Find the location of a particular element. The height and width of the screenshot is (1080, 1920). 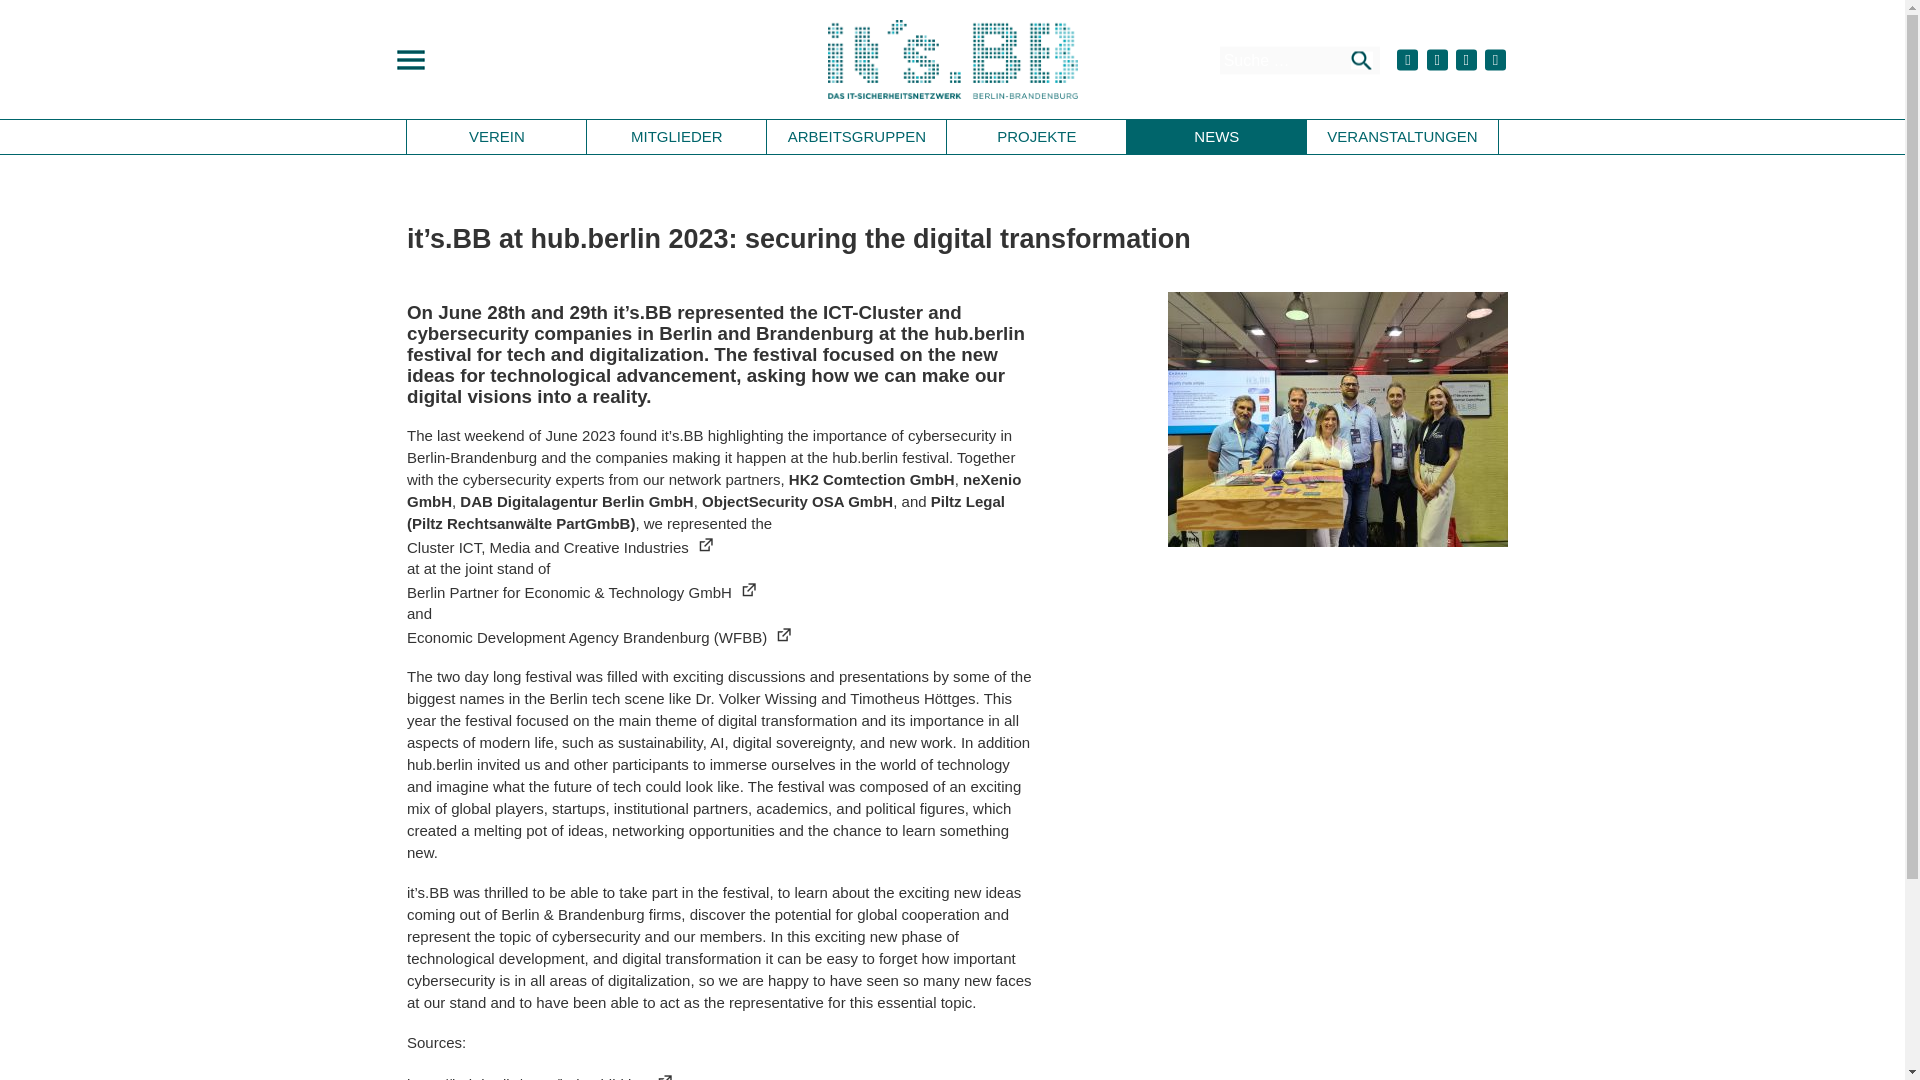

Cluster ICT, Media and Creative Industries is located at coordinates (722, 546).